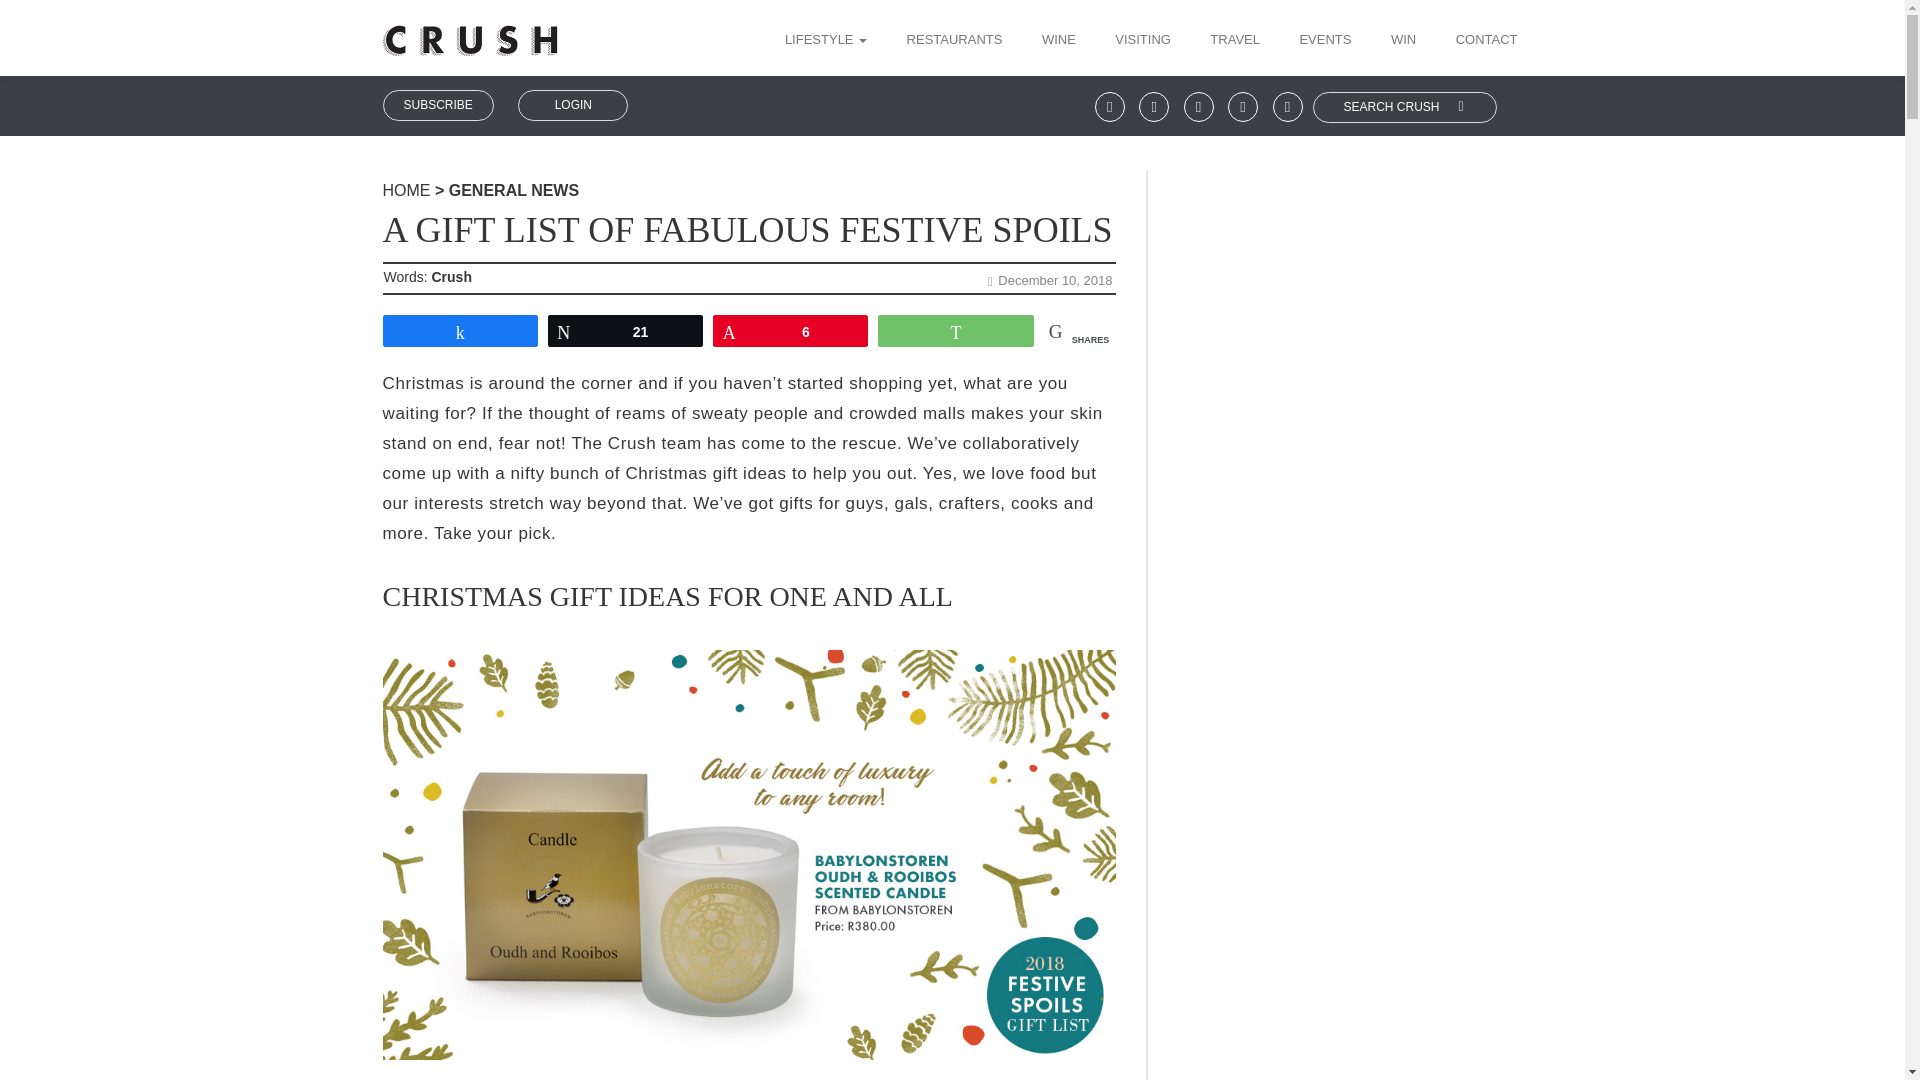 The image size is (1920, 1080). What do you see at coordinates (406, 190) in the screenshot?
I see `Crush Magazine` at bounding box center [406, 190].